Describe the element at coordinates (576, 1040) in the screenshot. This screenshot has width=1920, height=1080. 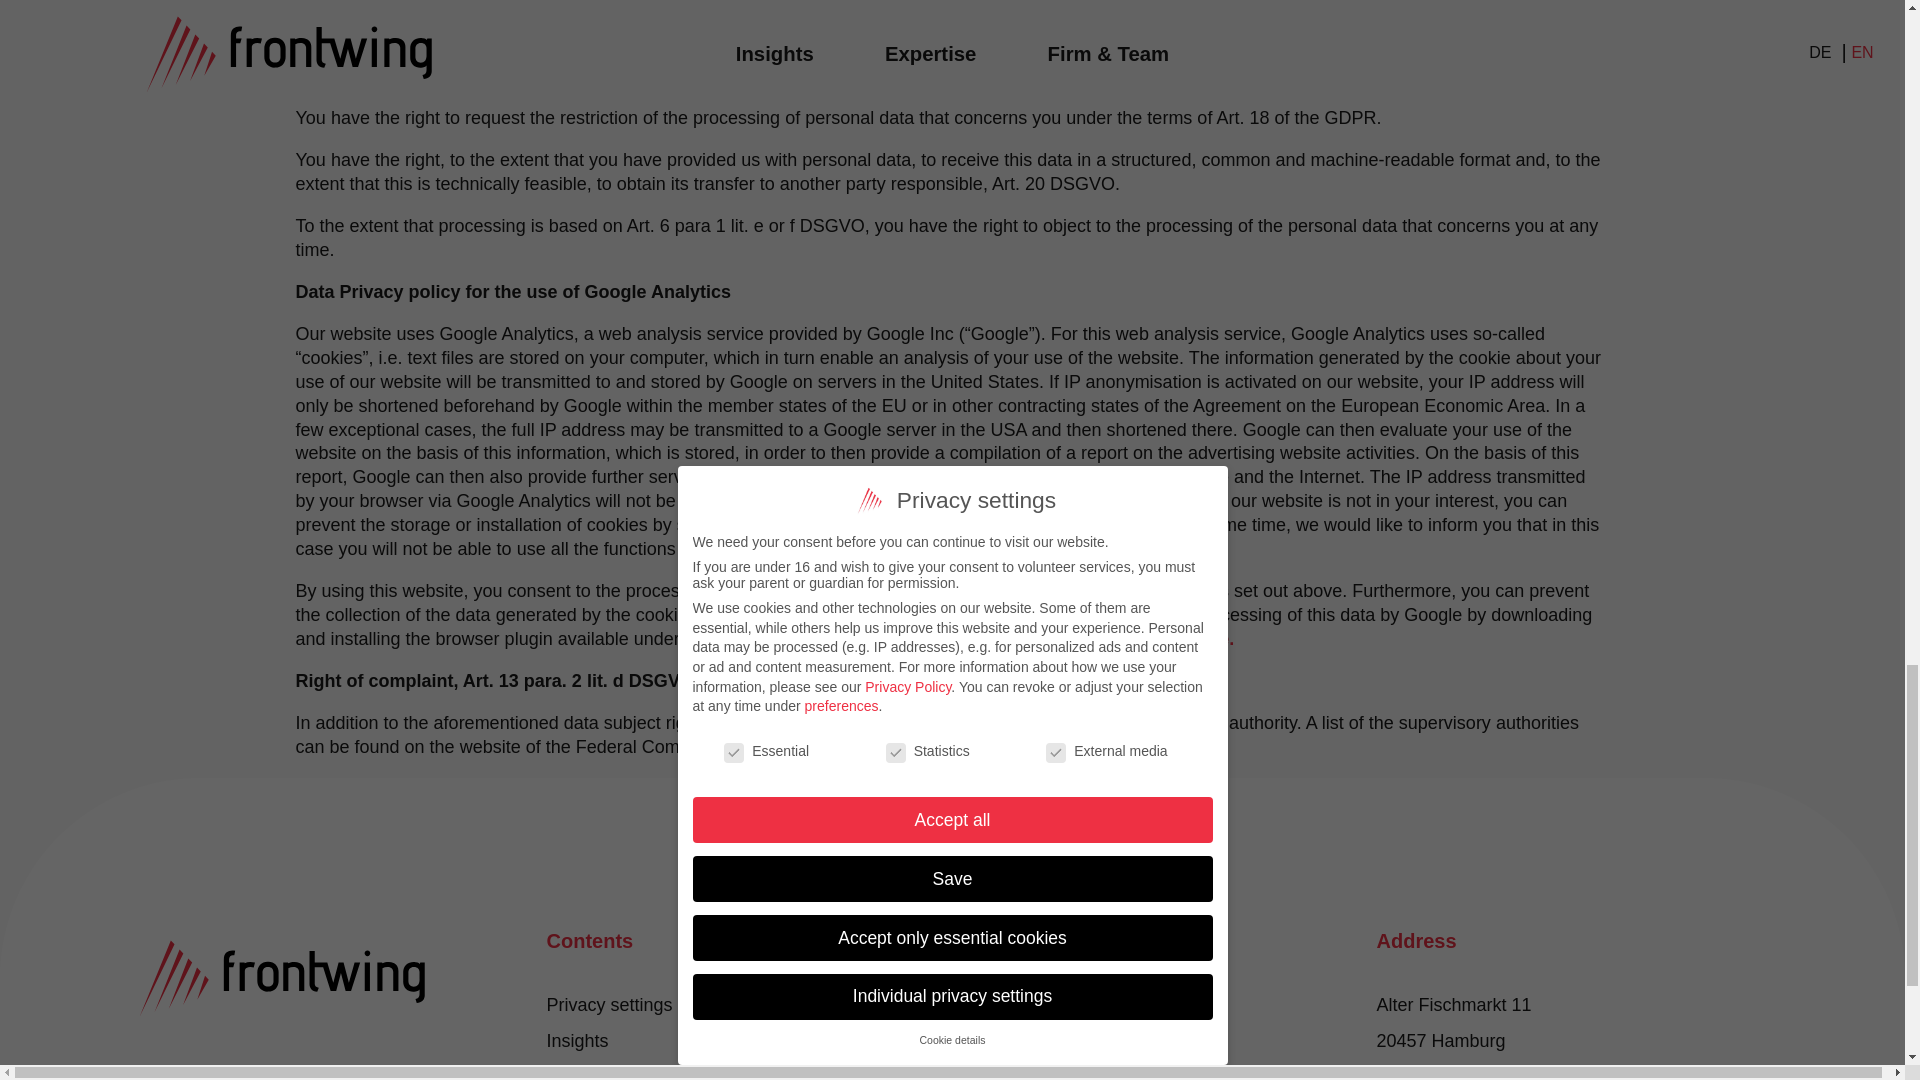
I see `Insights` at that location.